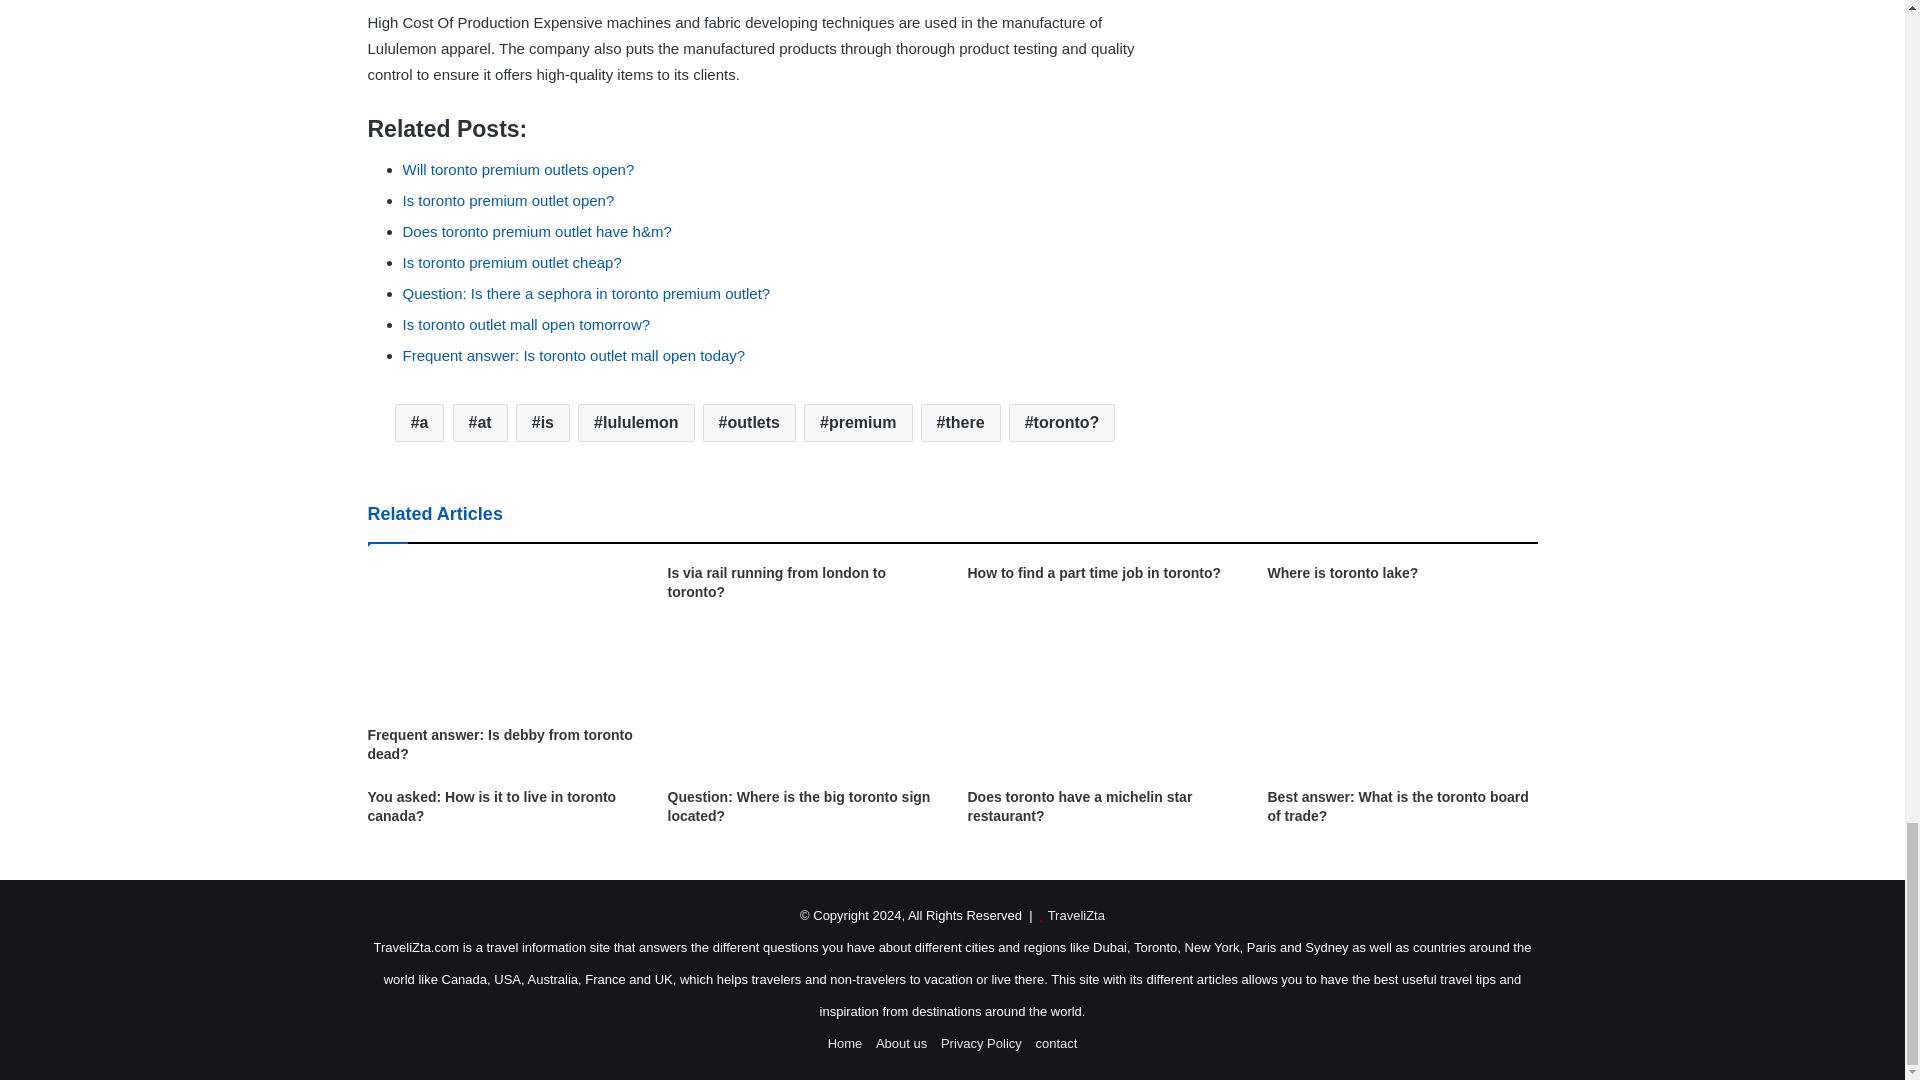 The height and width of the screenshot is (1080, 1920). What do you see at coordinates (1094, 572) in the screenshot?
I see `How to find a part time job in toronto?` at bounding box center [1094, 572].